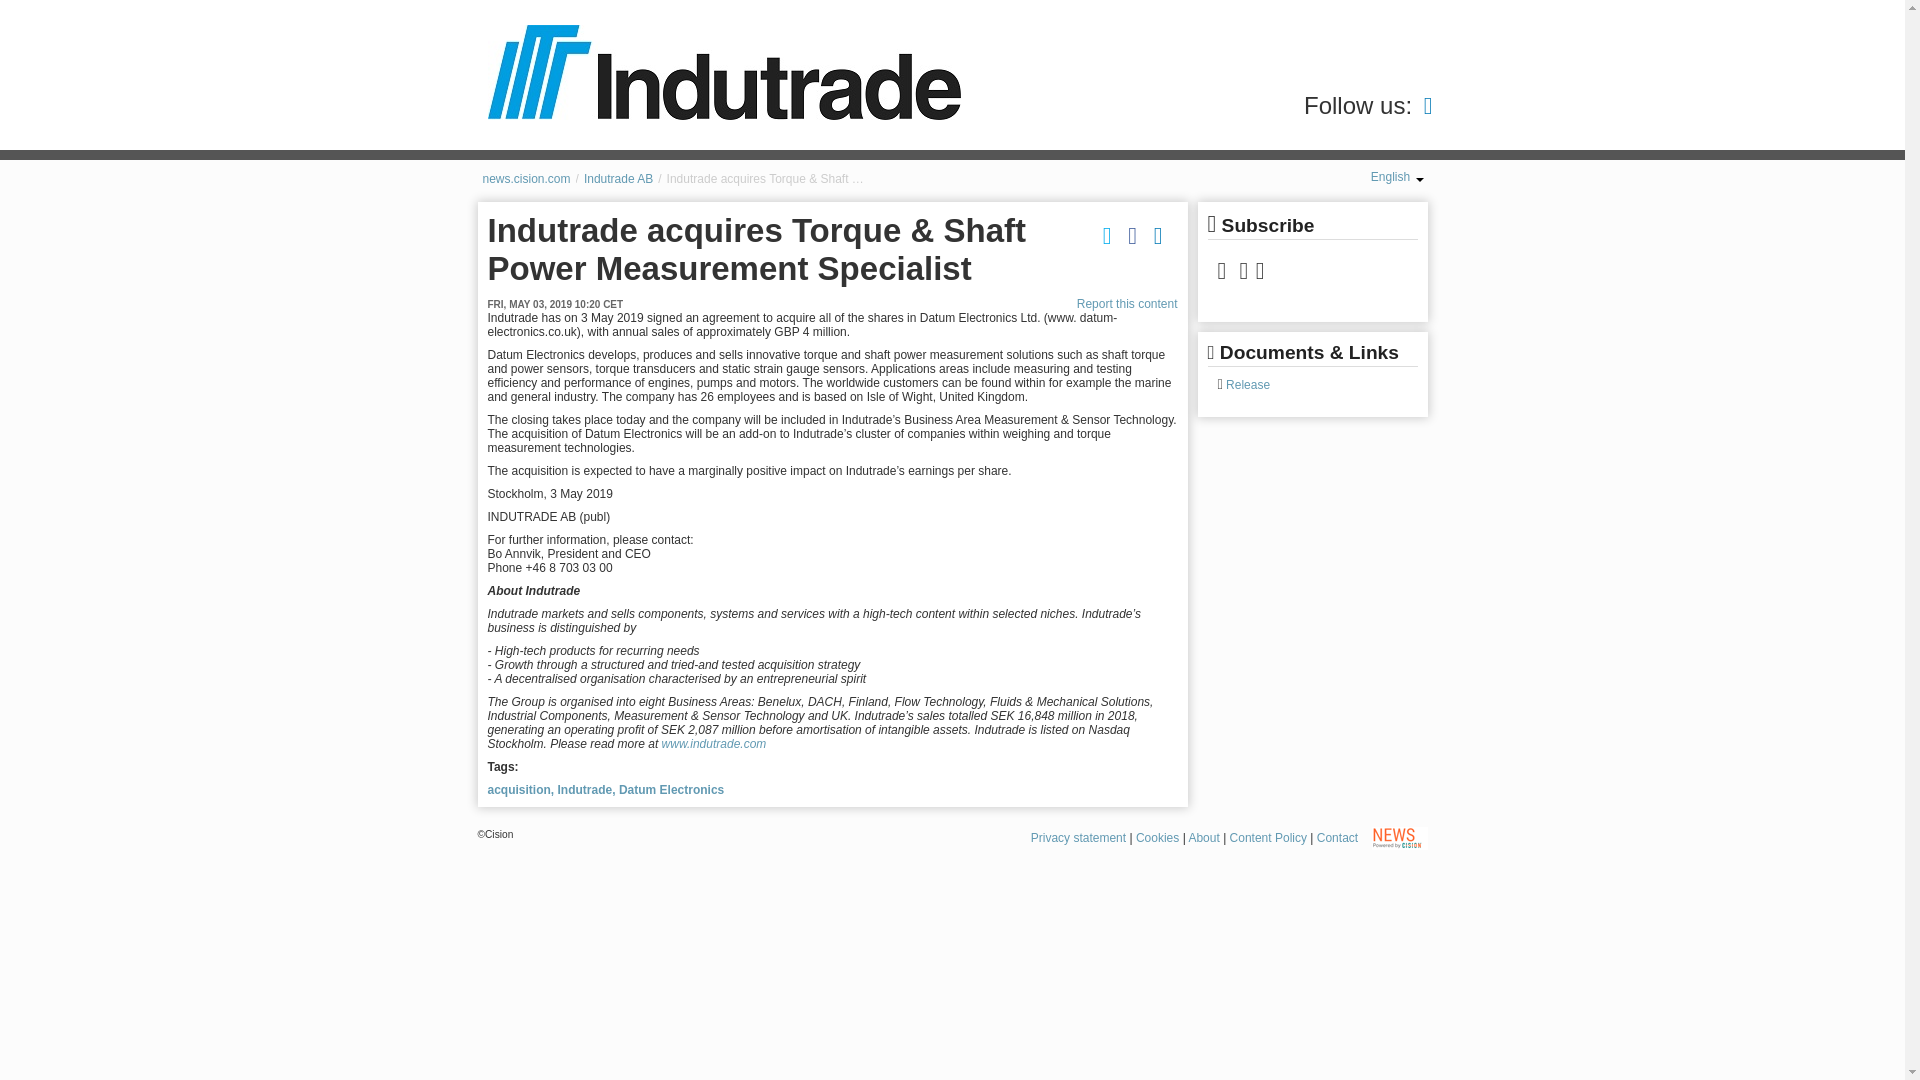  Describe the element at coordinates (1268, 837) in the screenshot. I see `Content Policy` at that location.